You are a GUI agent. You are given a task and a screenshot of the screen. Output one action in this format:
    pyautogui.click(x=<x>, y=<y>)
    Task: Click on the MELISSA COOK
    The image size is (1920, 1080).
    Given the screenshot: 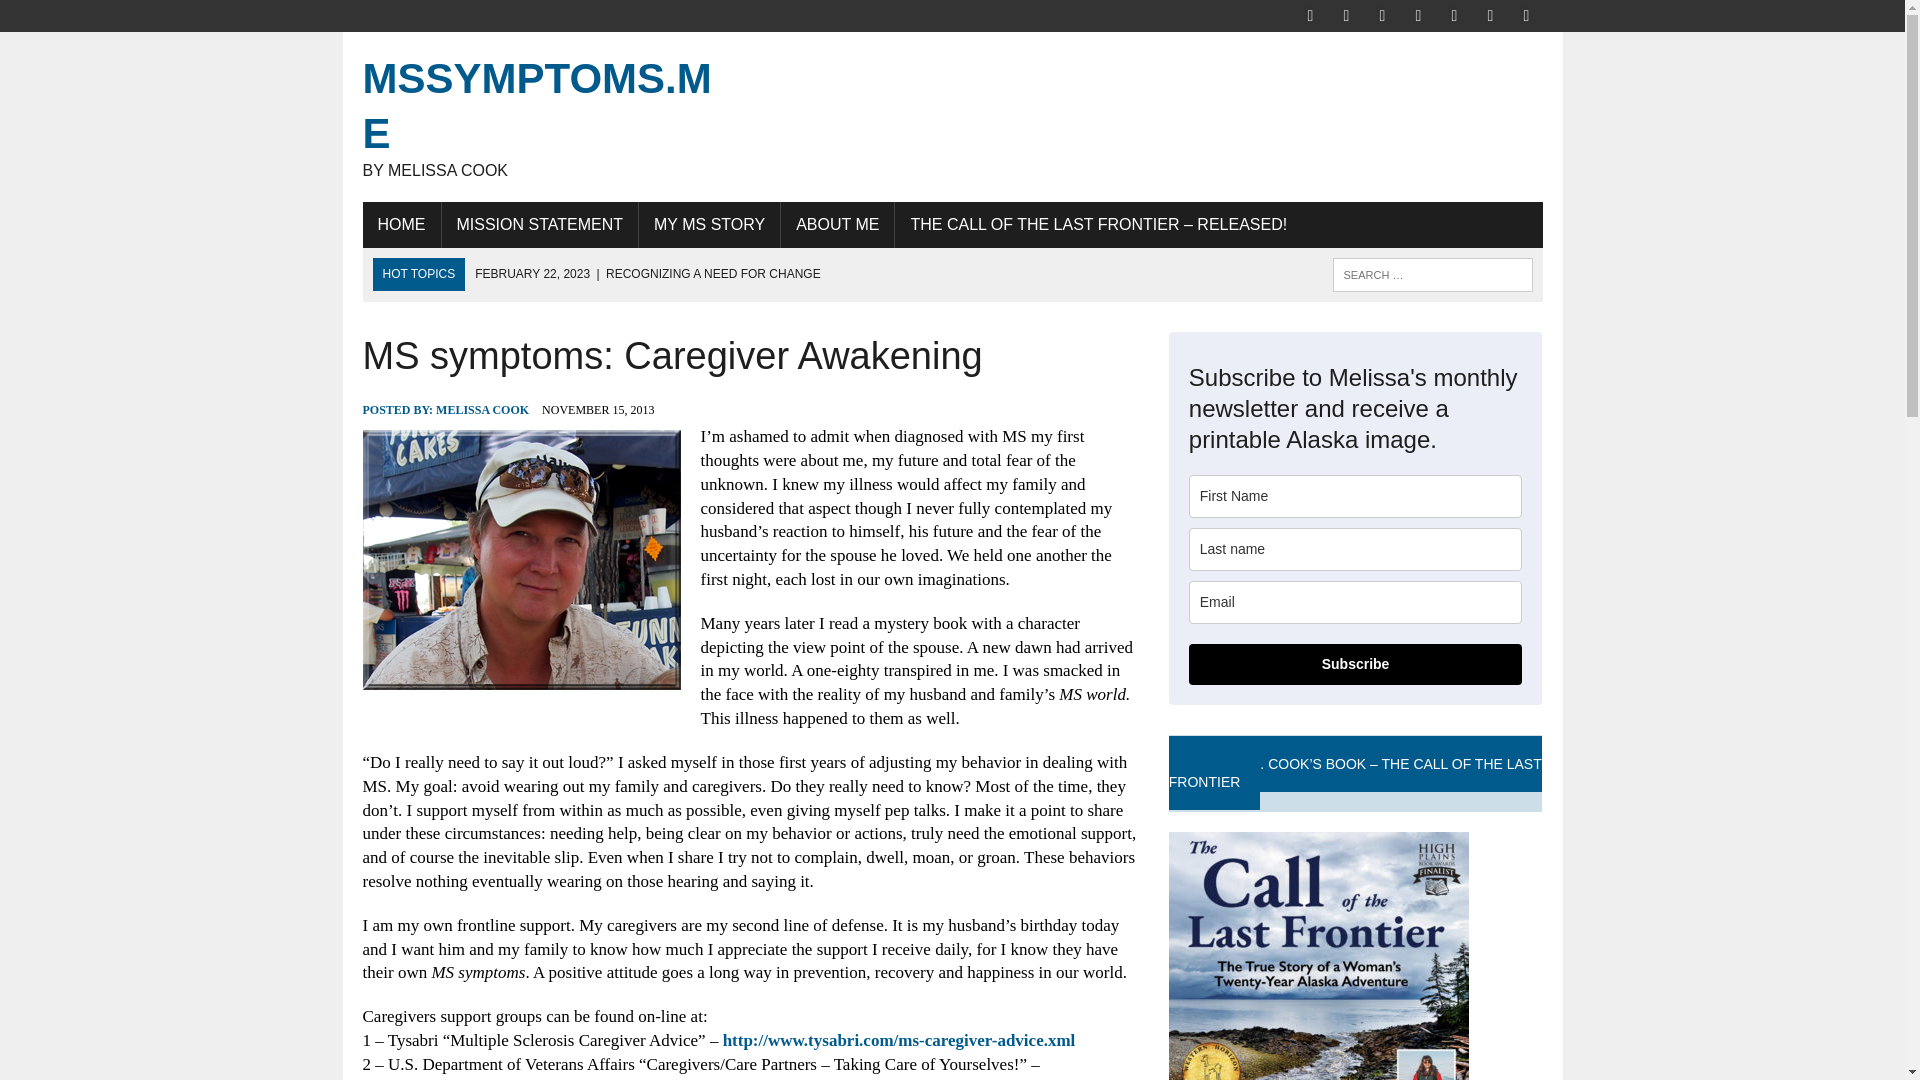 What is the action you would take?
    pyautogui.click(x=838, y=224)
    